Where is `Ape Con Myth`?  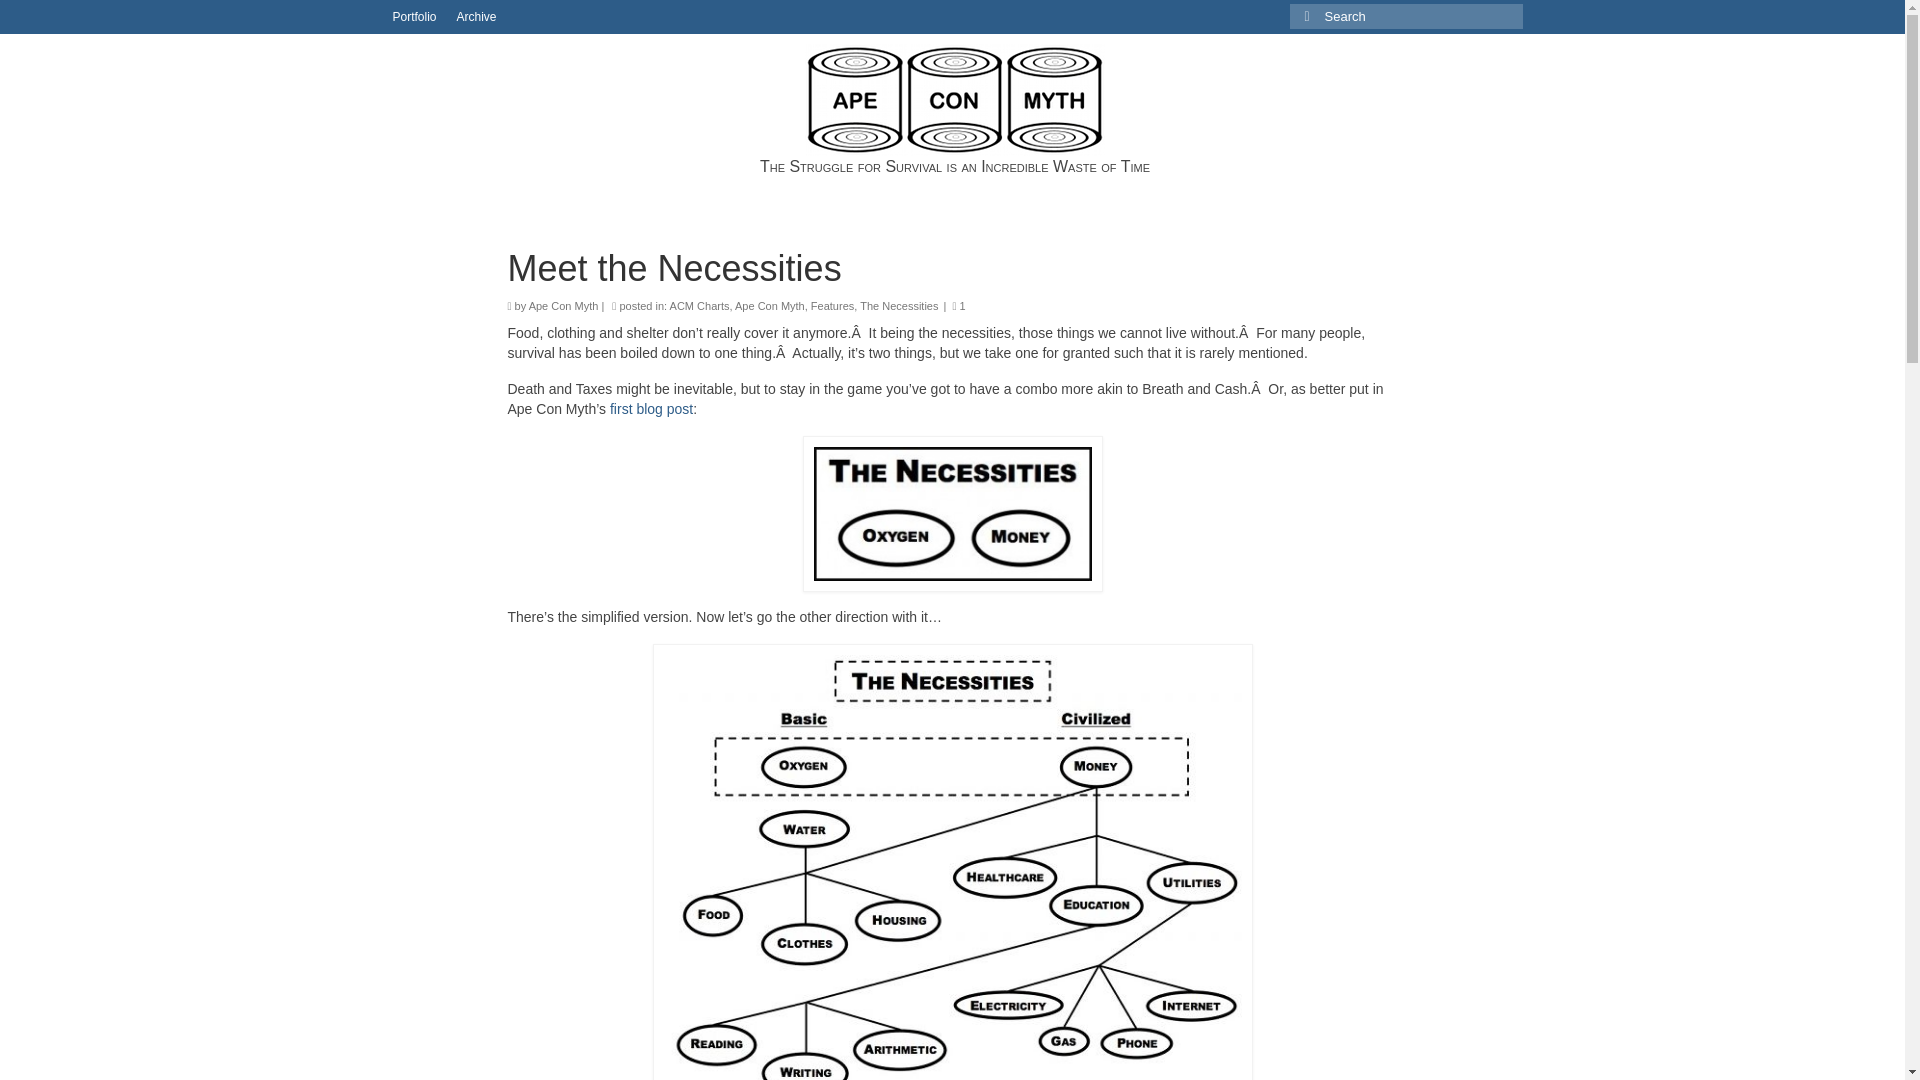
Ape Con Myth is located at coordinates (770, 306).